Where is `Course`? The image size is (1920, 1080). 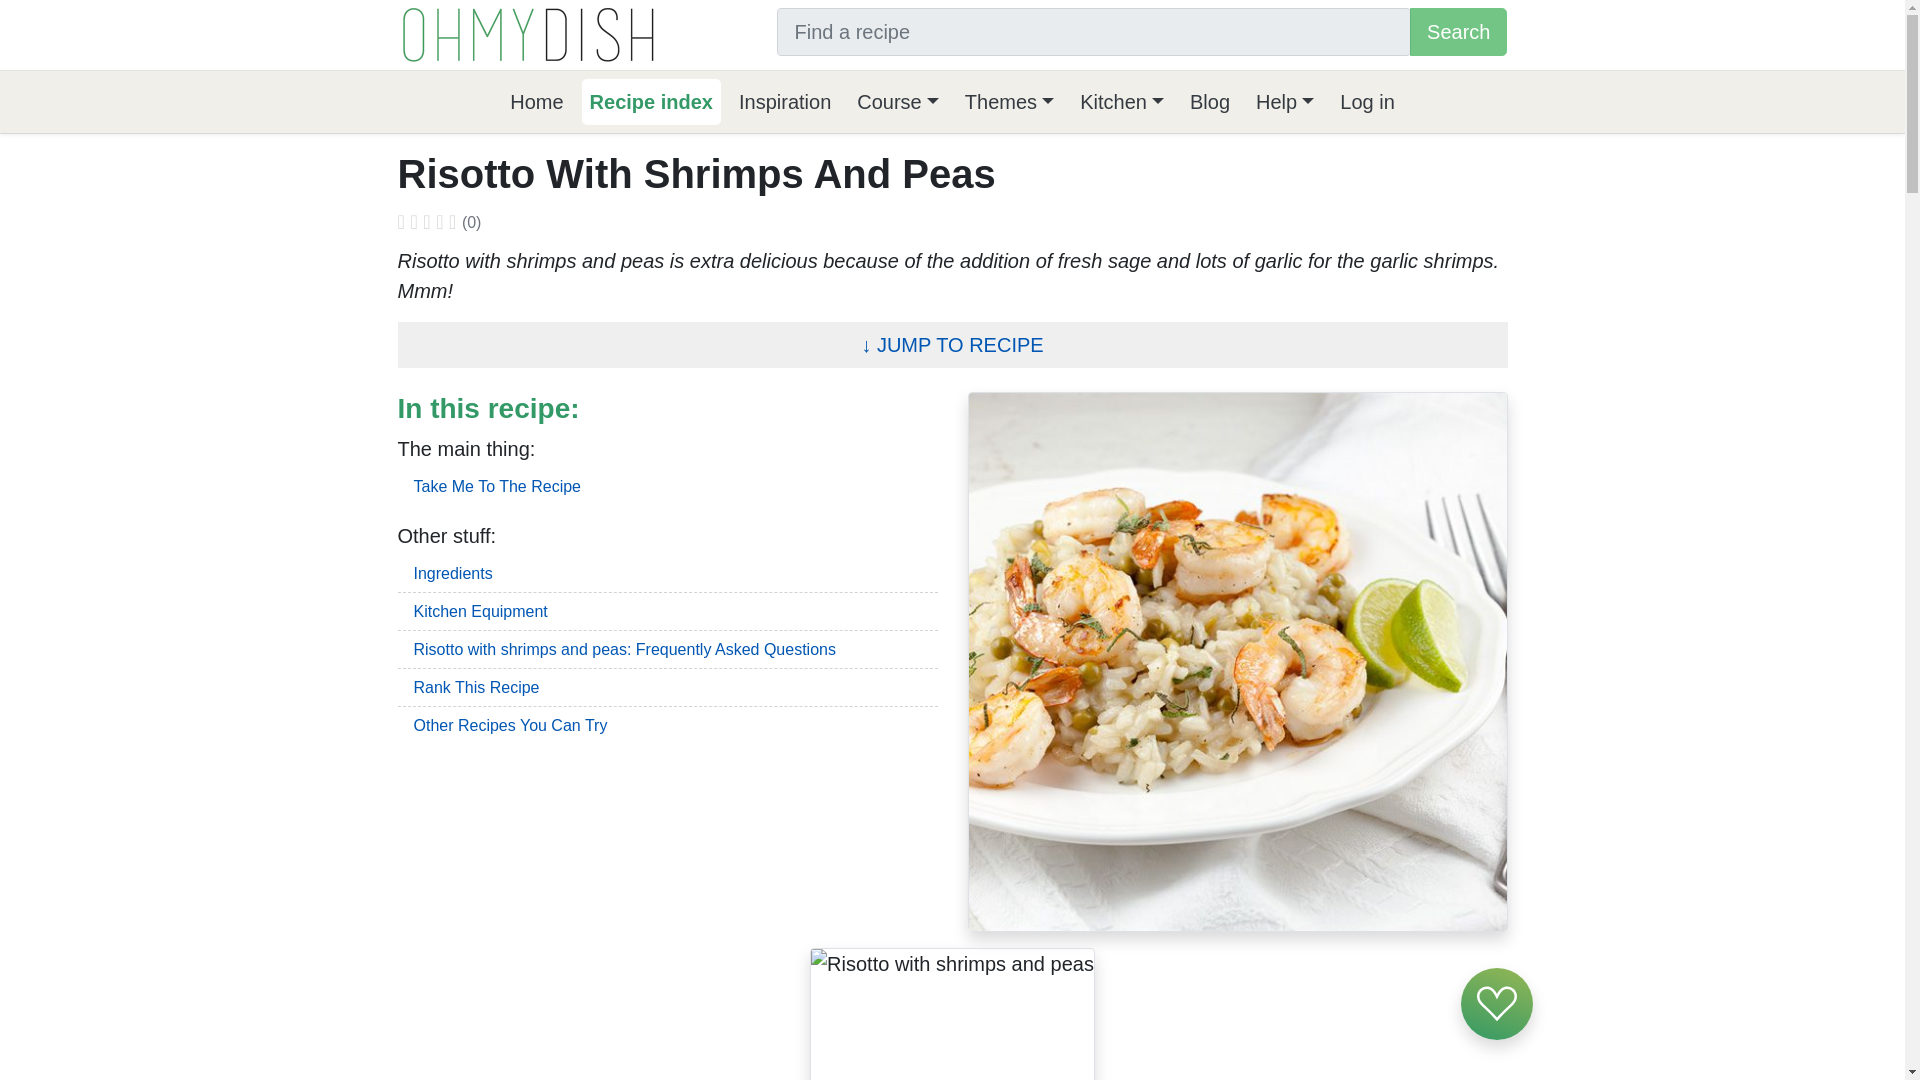
Course is located at coordinates (897, 102).